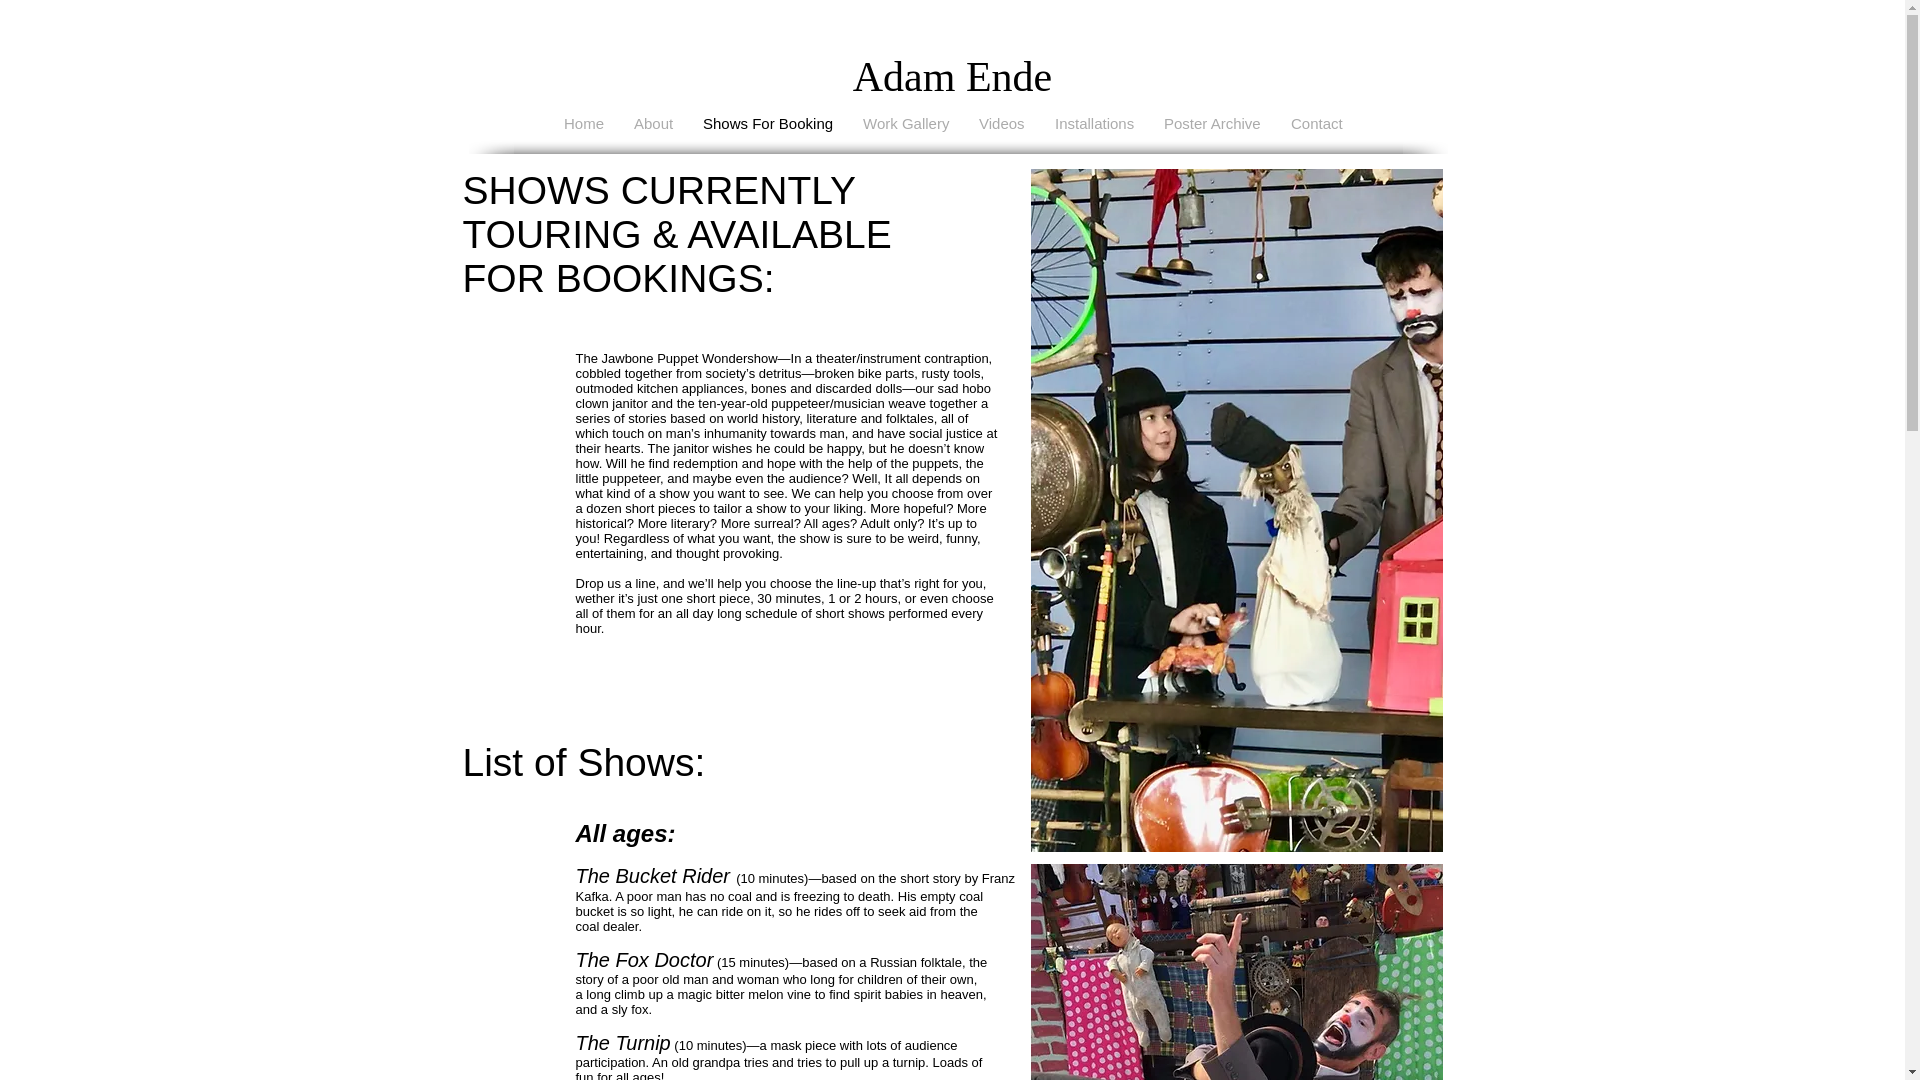 The width and height of the screenshot is (1920, 1080). What do you see at coordinates (1316, 124) in the screenshot?
I see `Contact` at bounding box center [1316, 124].